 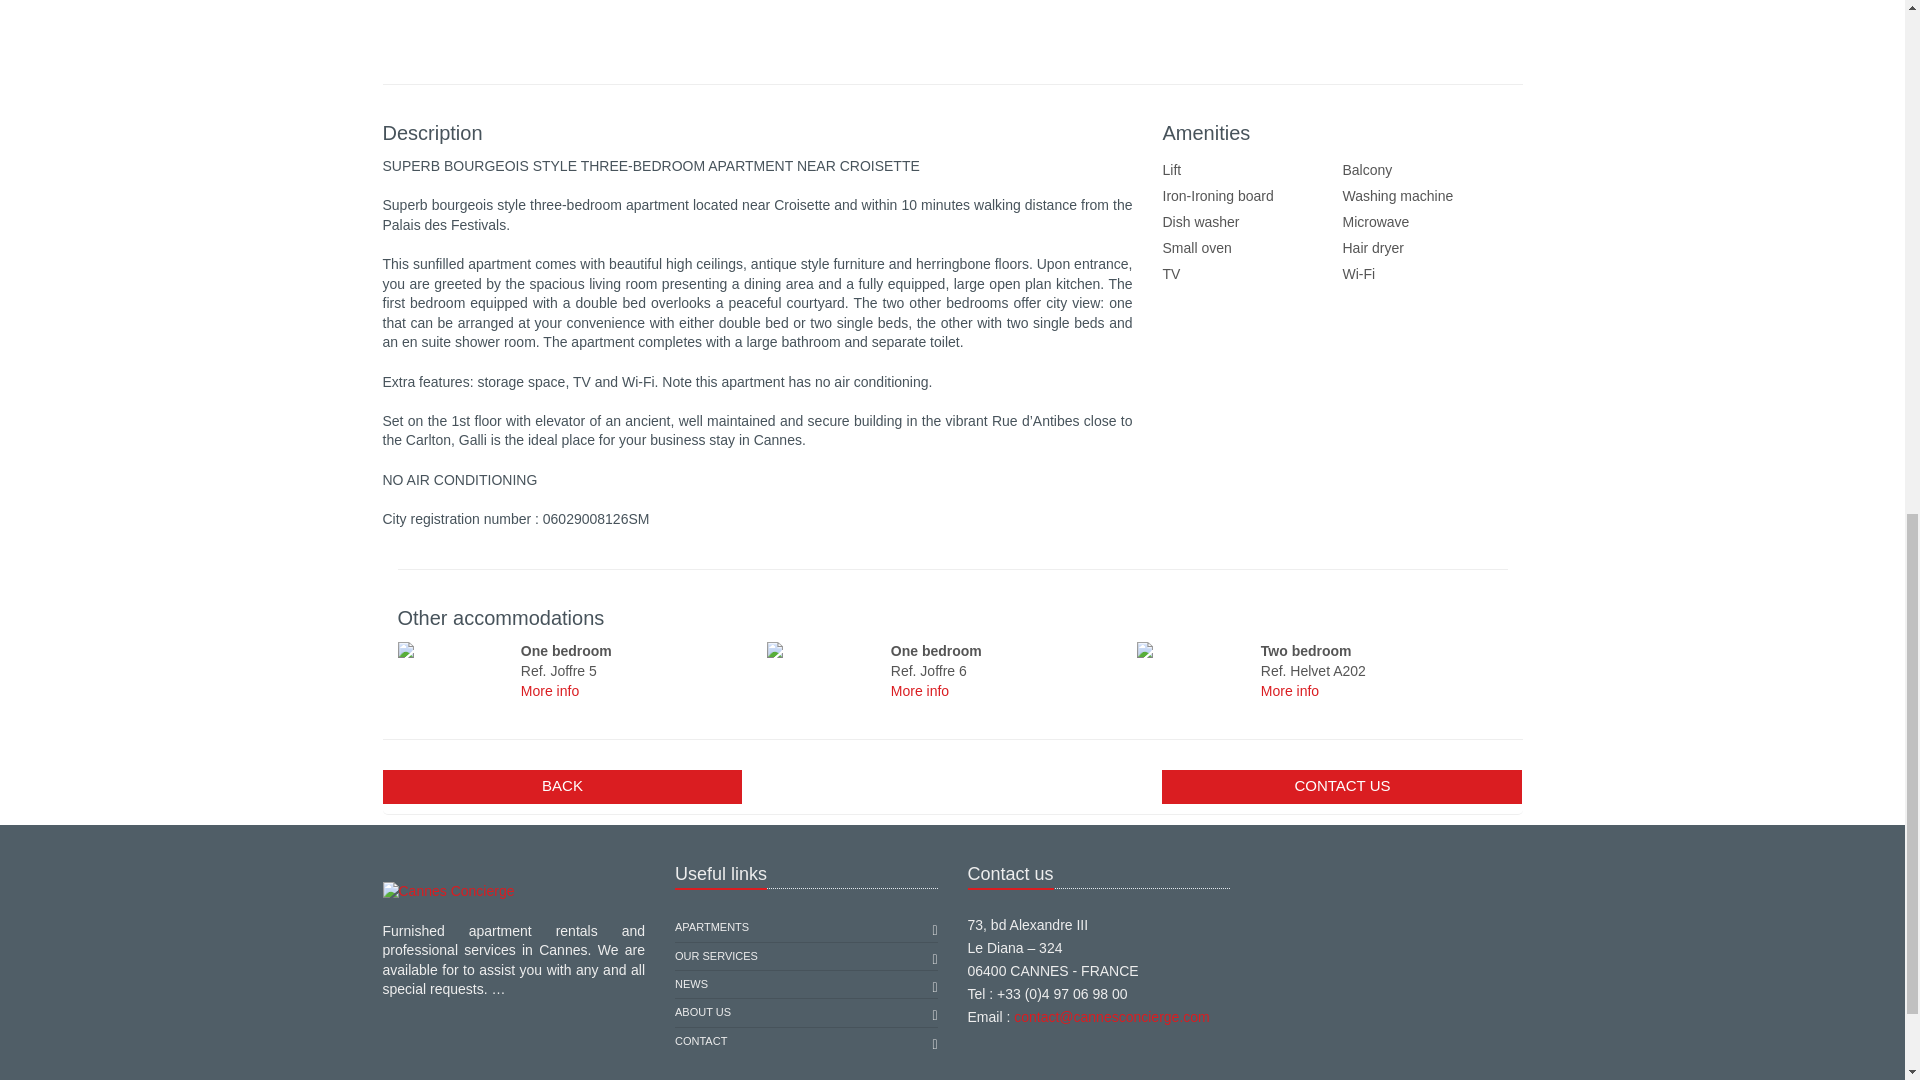 What do you see at coordinates (919, 690) in the screenshot?
I see `More info` at bounding box center [919, 690].